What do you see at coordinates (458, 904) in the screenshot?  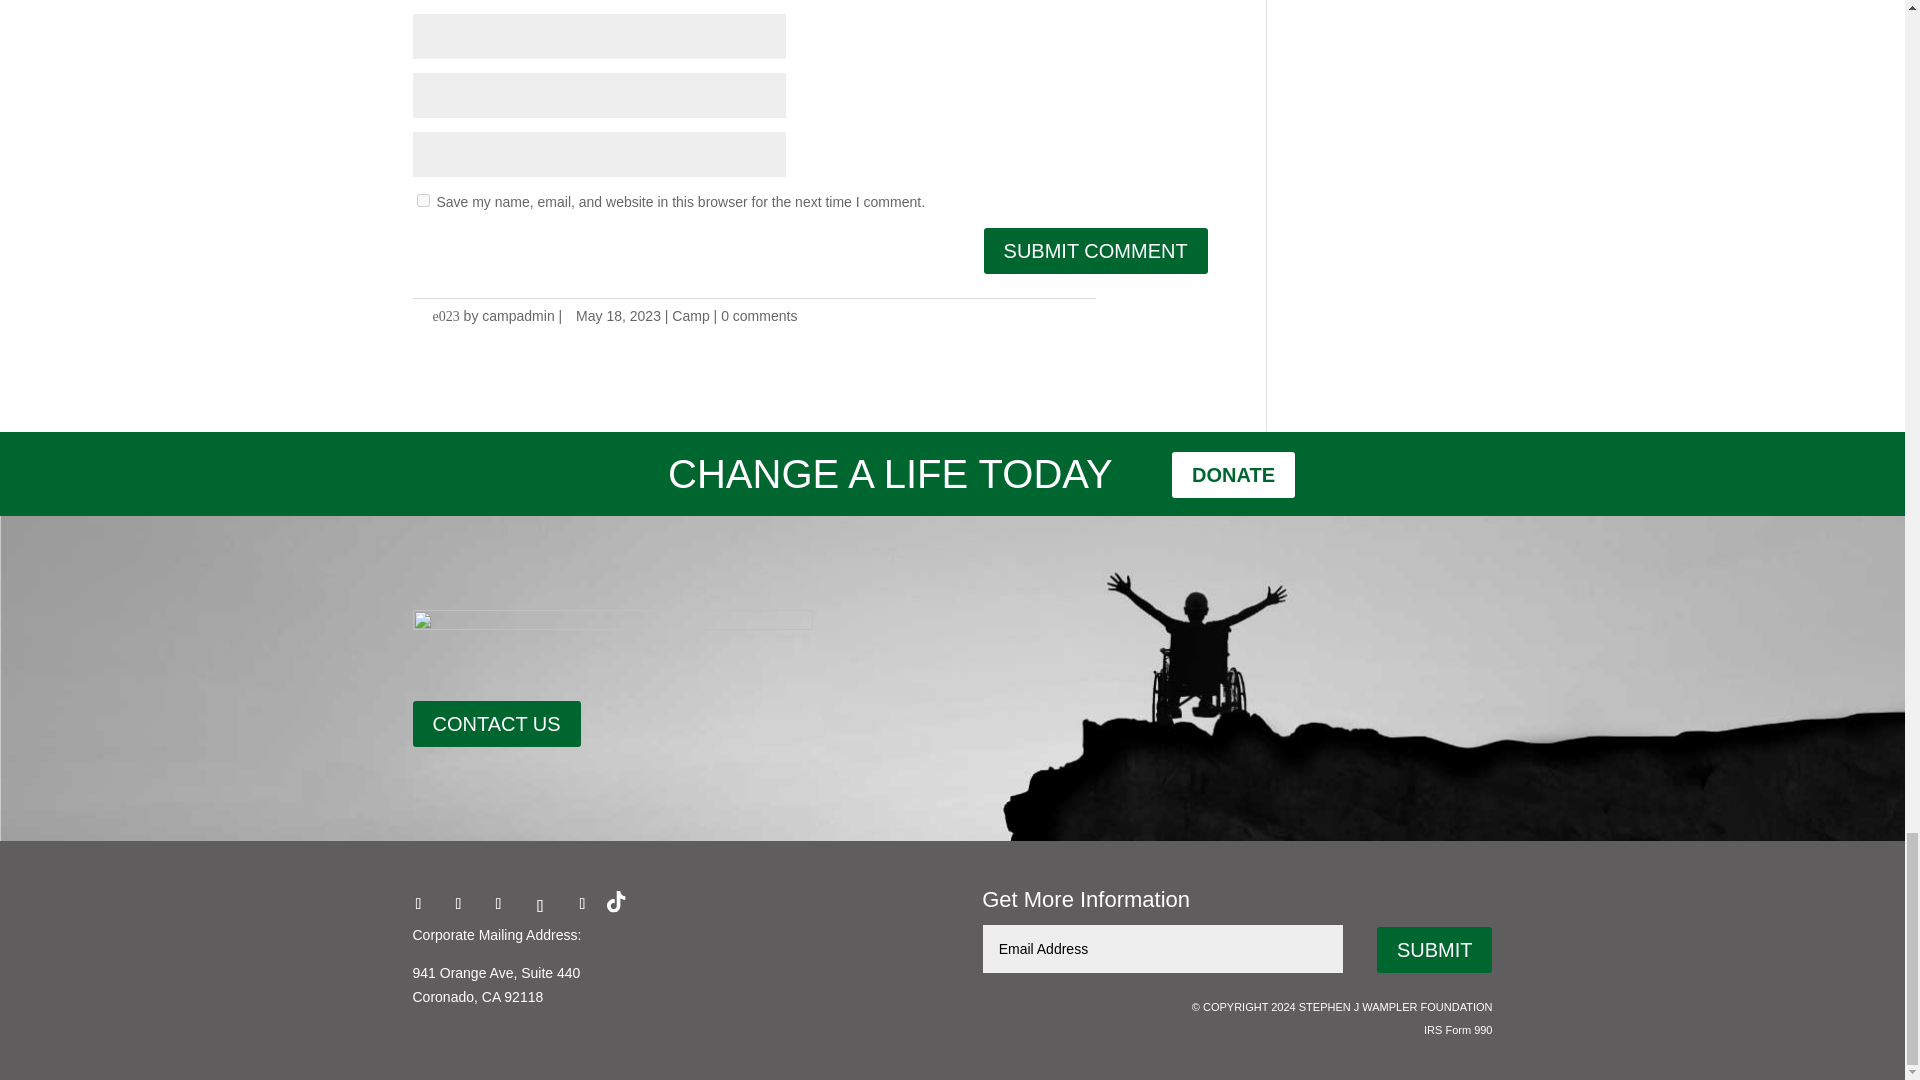 I see `Follow on X` at bounding box center [458, 904].